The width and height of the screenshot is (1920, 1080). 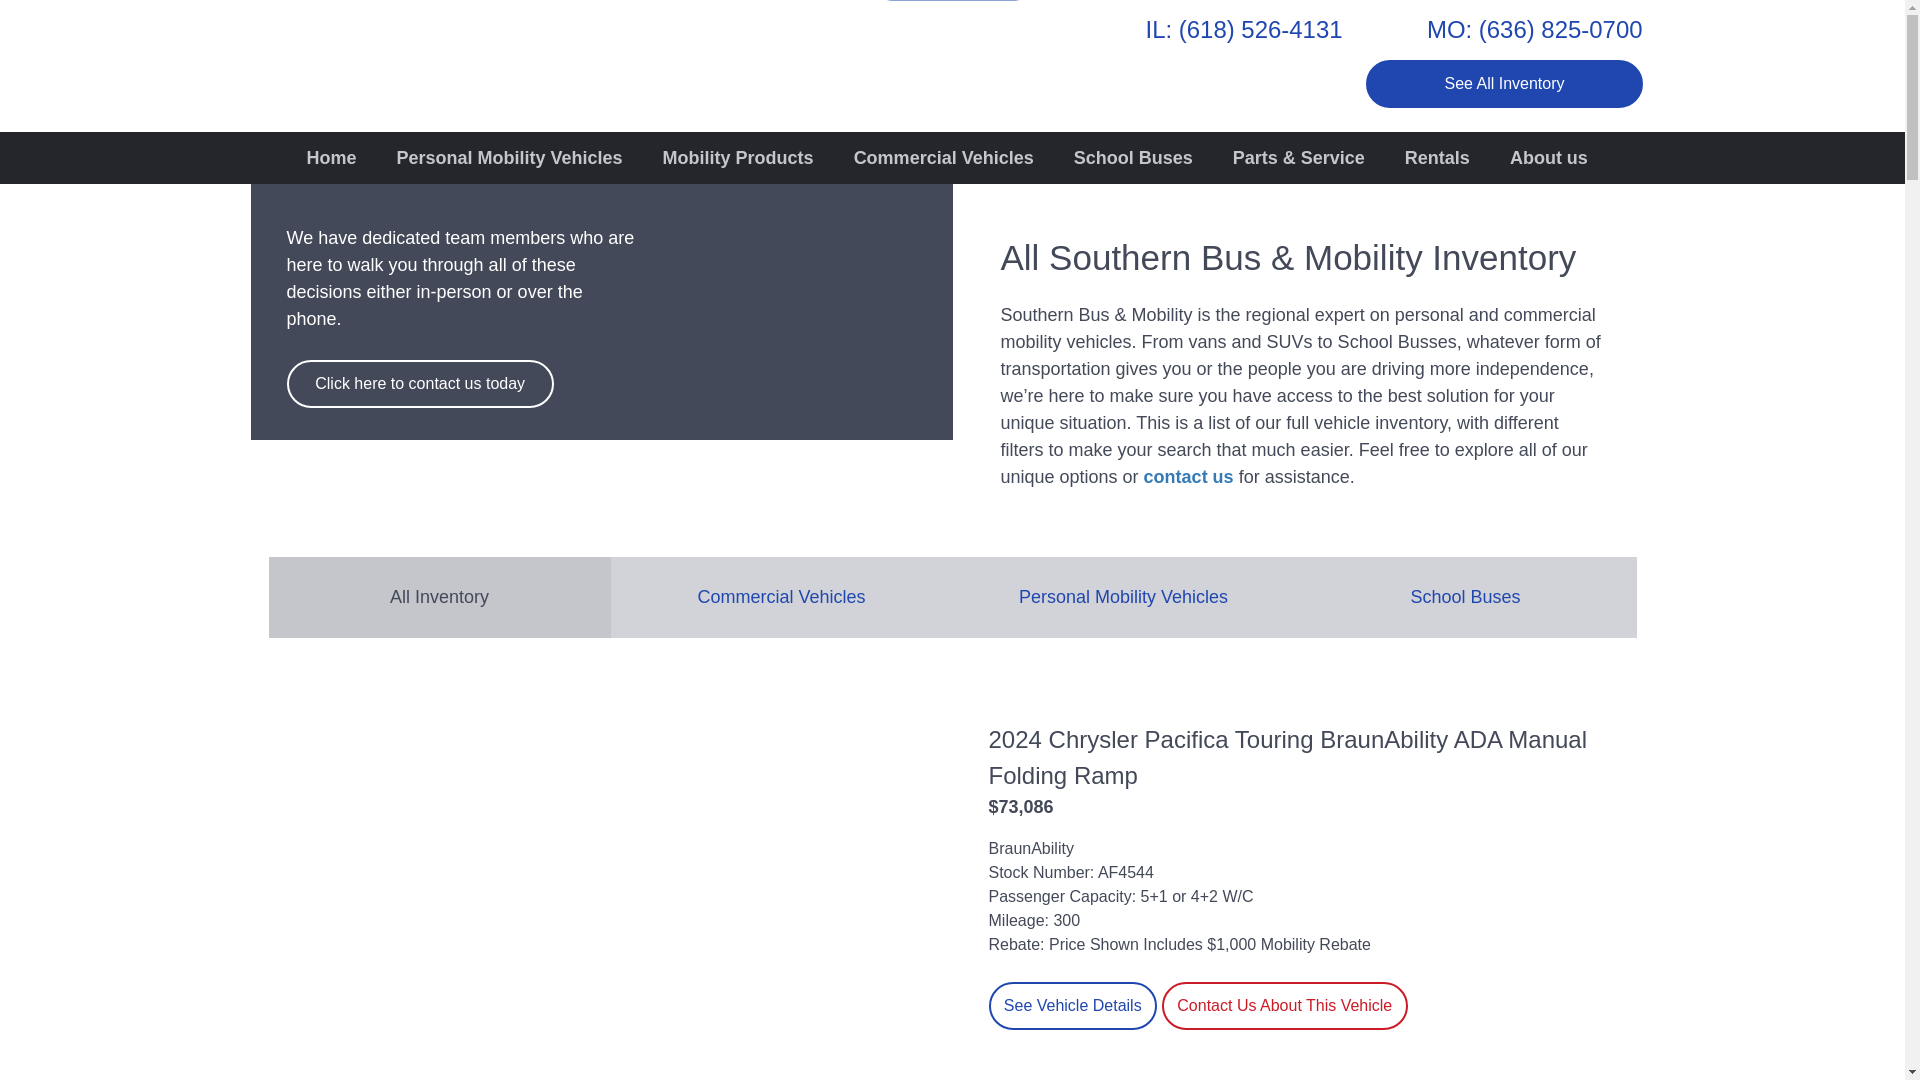 I want to click on See All Inventory, so click(x=1503, y=84).